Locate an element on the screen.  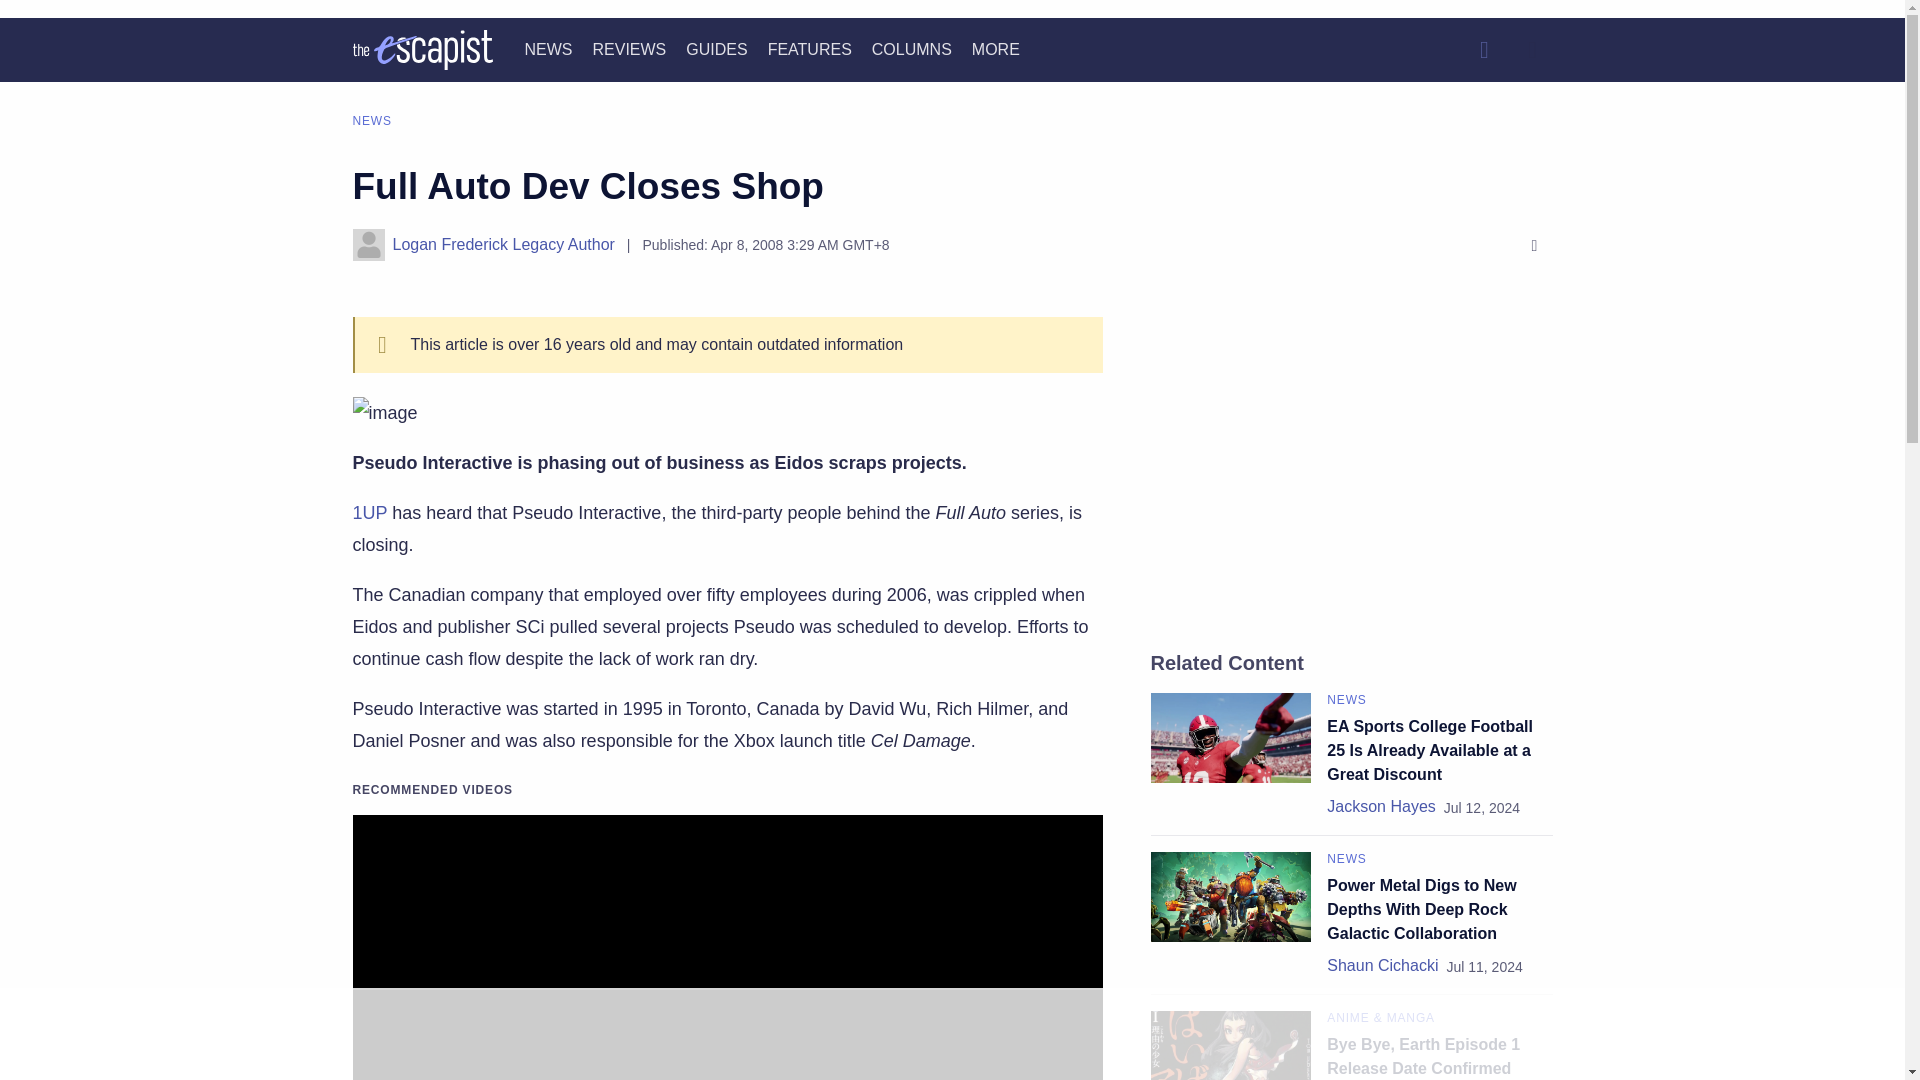
NEWS is located at coordinates (548, 50).